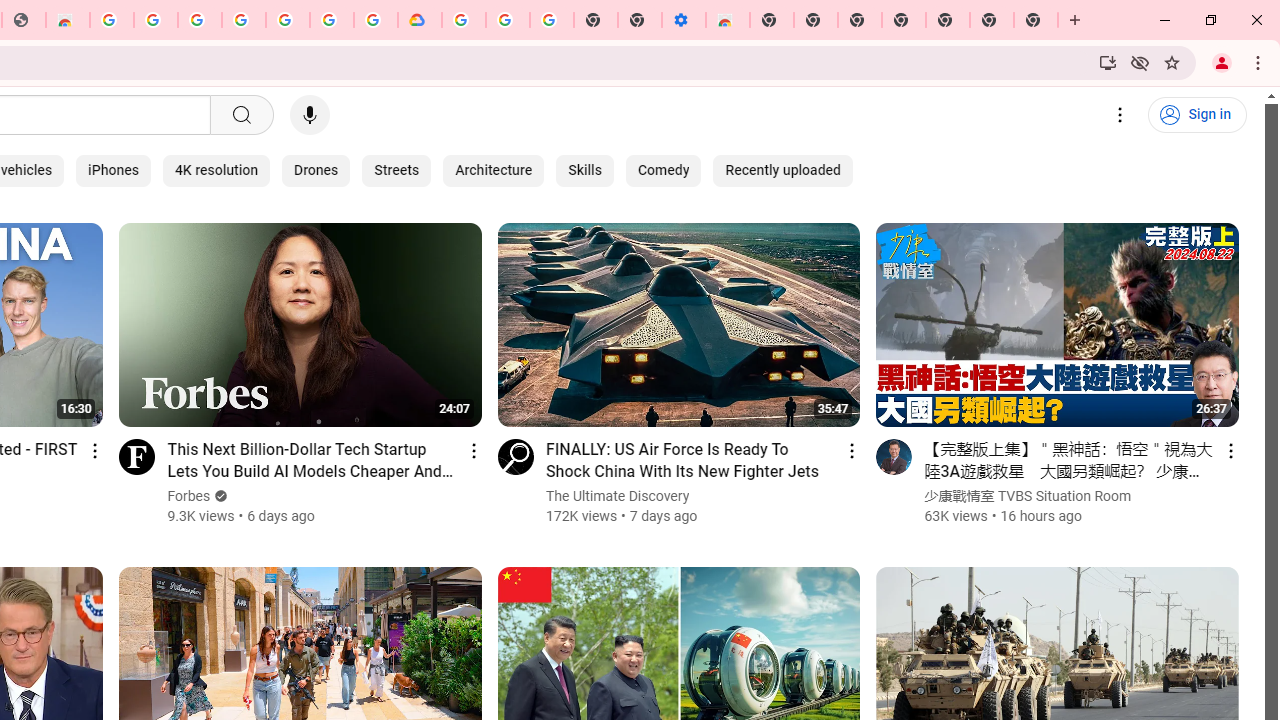 Image resolution: width=1280 pixels, height=720 pixels. What do you see at coordinates (464, 20) in the screenshot?
I see `Sign in - Google Accounts` at bounding box center [464, 20].